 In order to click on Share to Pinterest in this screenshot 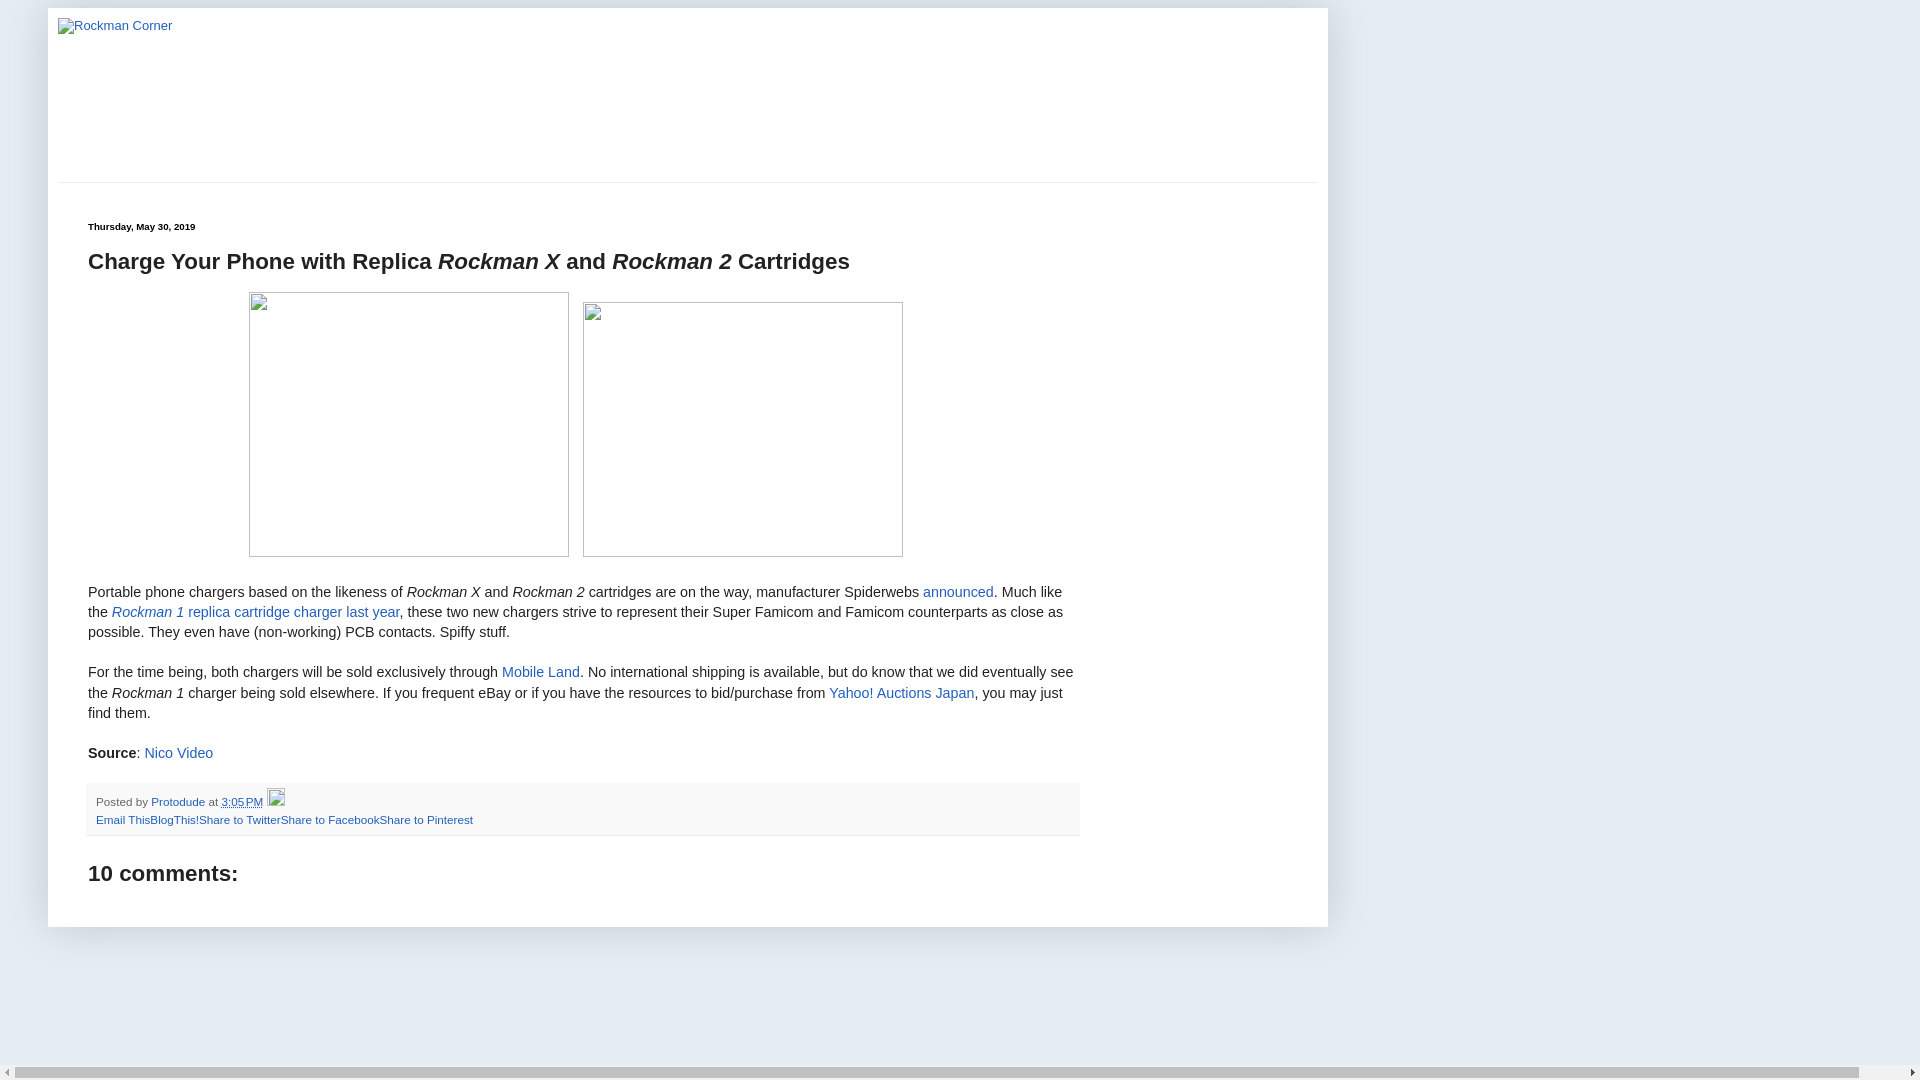, I will do `click(425, 820)`.